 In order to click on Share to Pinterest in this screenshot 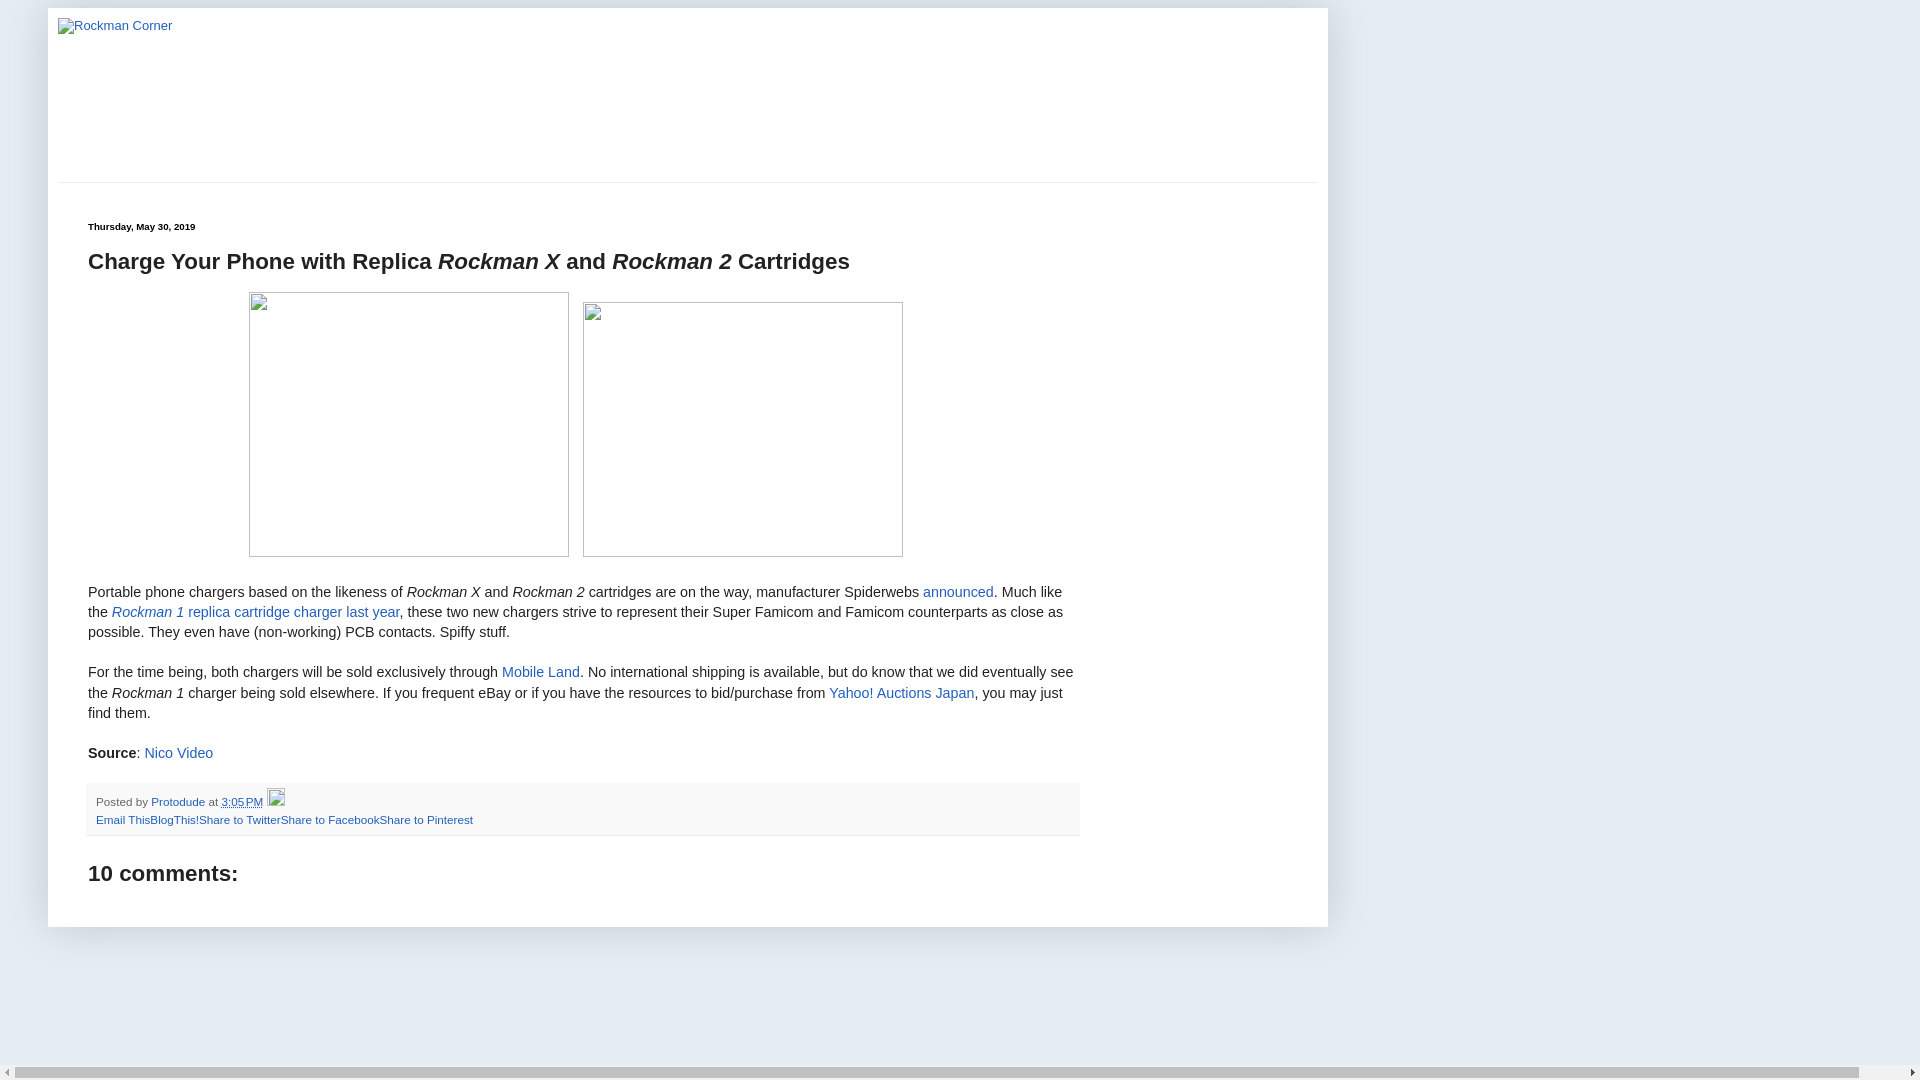, I will do `click(425, 820)`.